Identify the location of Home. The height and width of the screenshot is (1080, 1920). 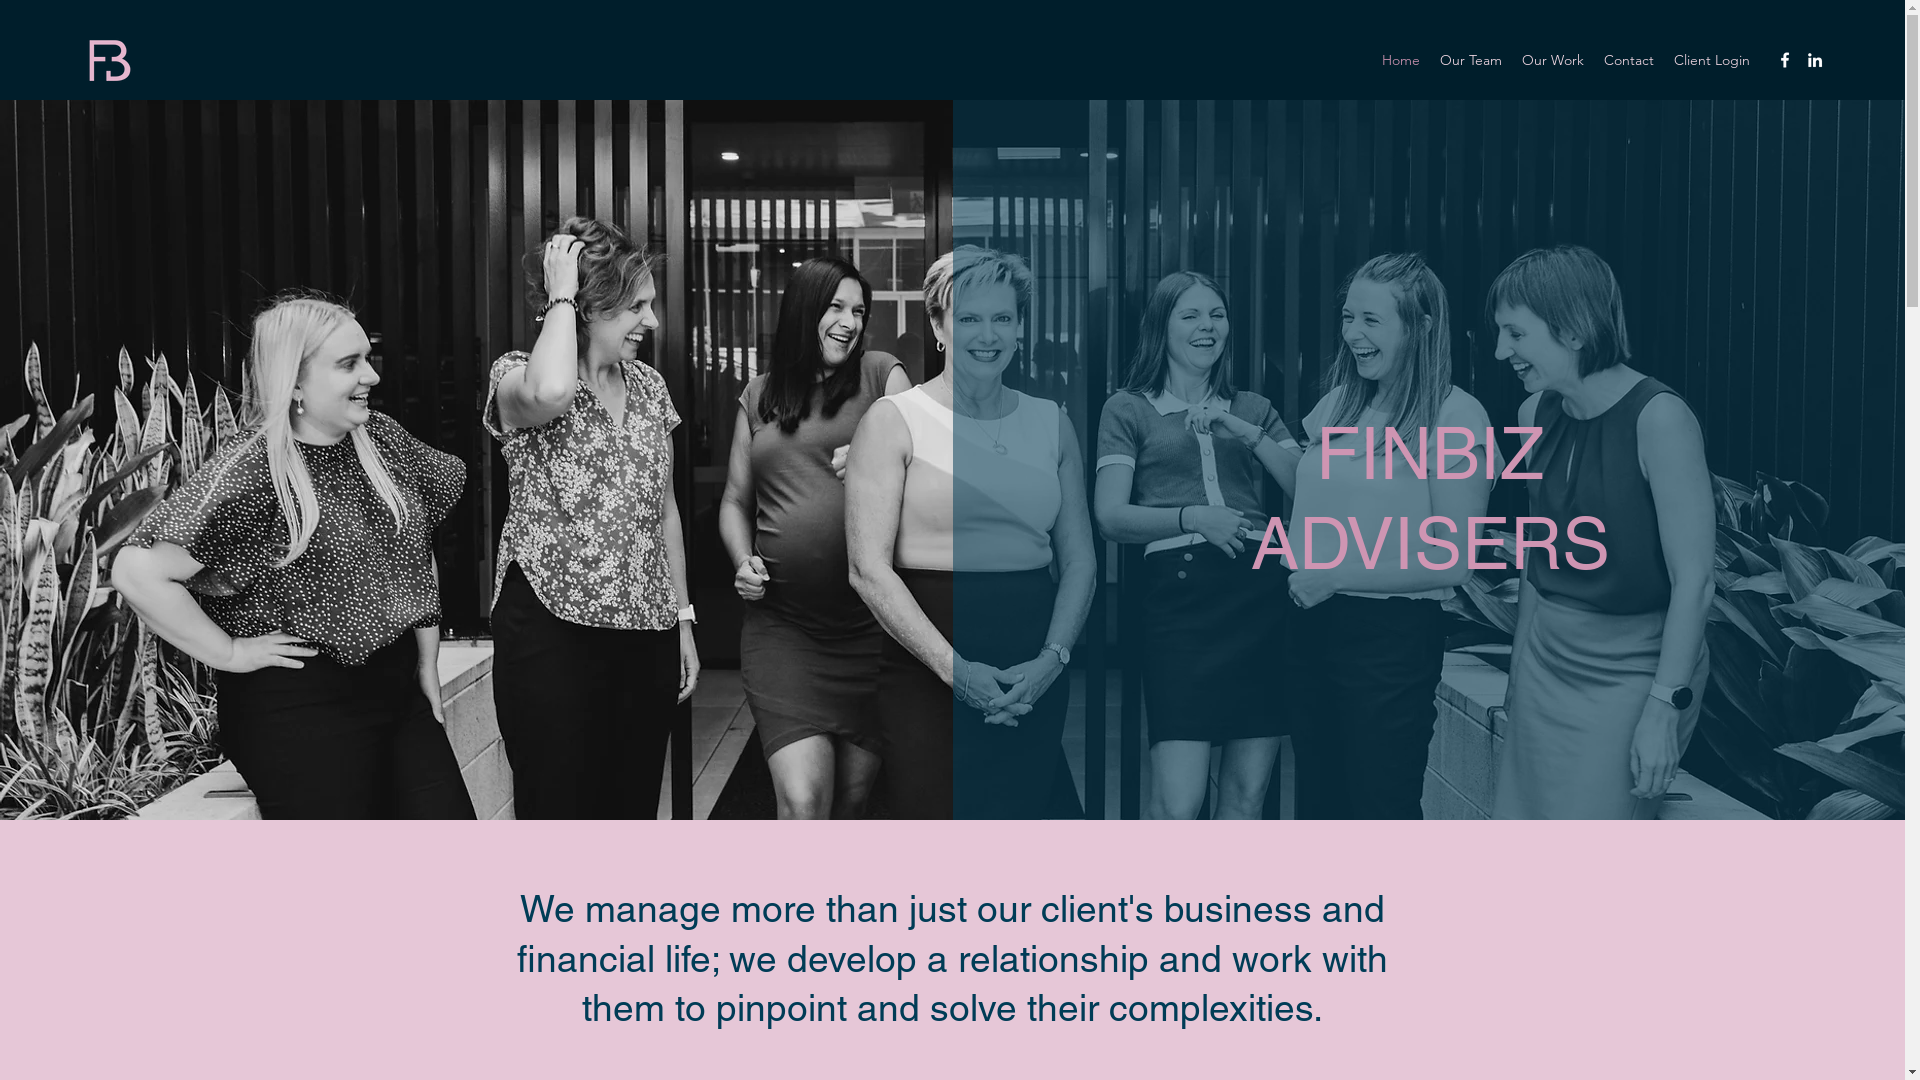
(1401, 60).